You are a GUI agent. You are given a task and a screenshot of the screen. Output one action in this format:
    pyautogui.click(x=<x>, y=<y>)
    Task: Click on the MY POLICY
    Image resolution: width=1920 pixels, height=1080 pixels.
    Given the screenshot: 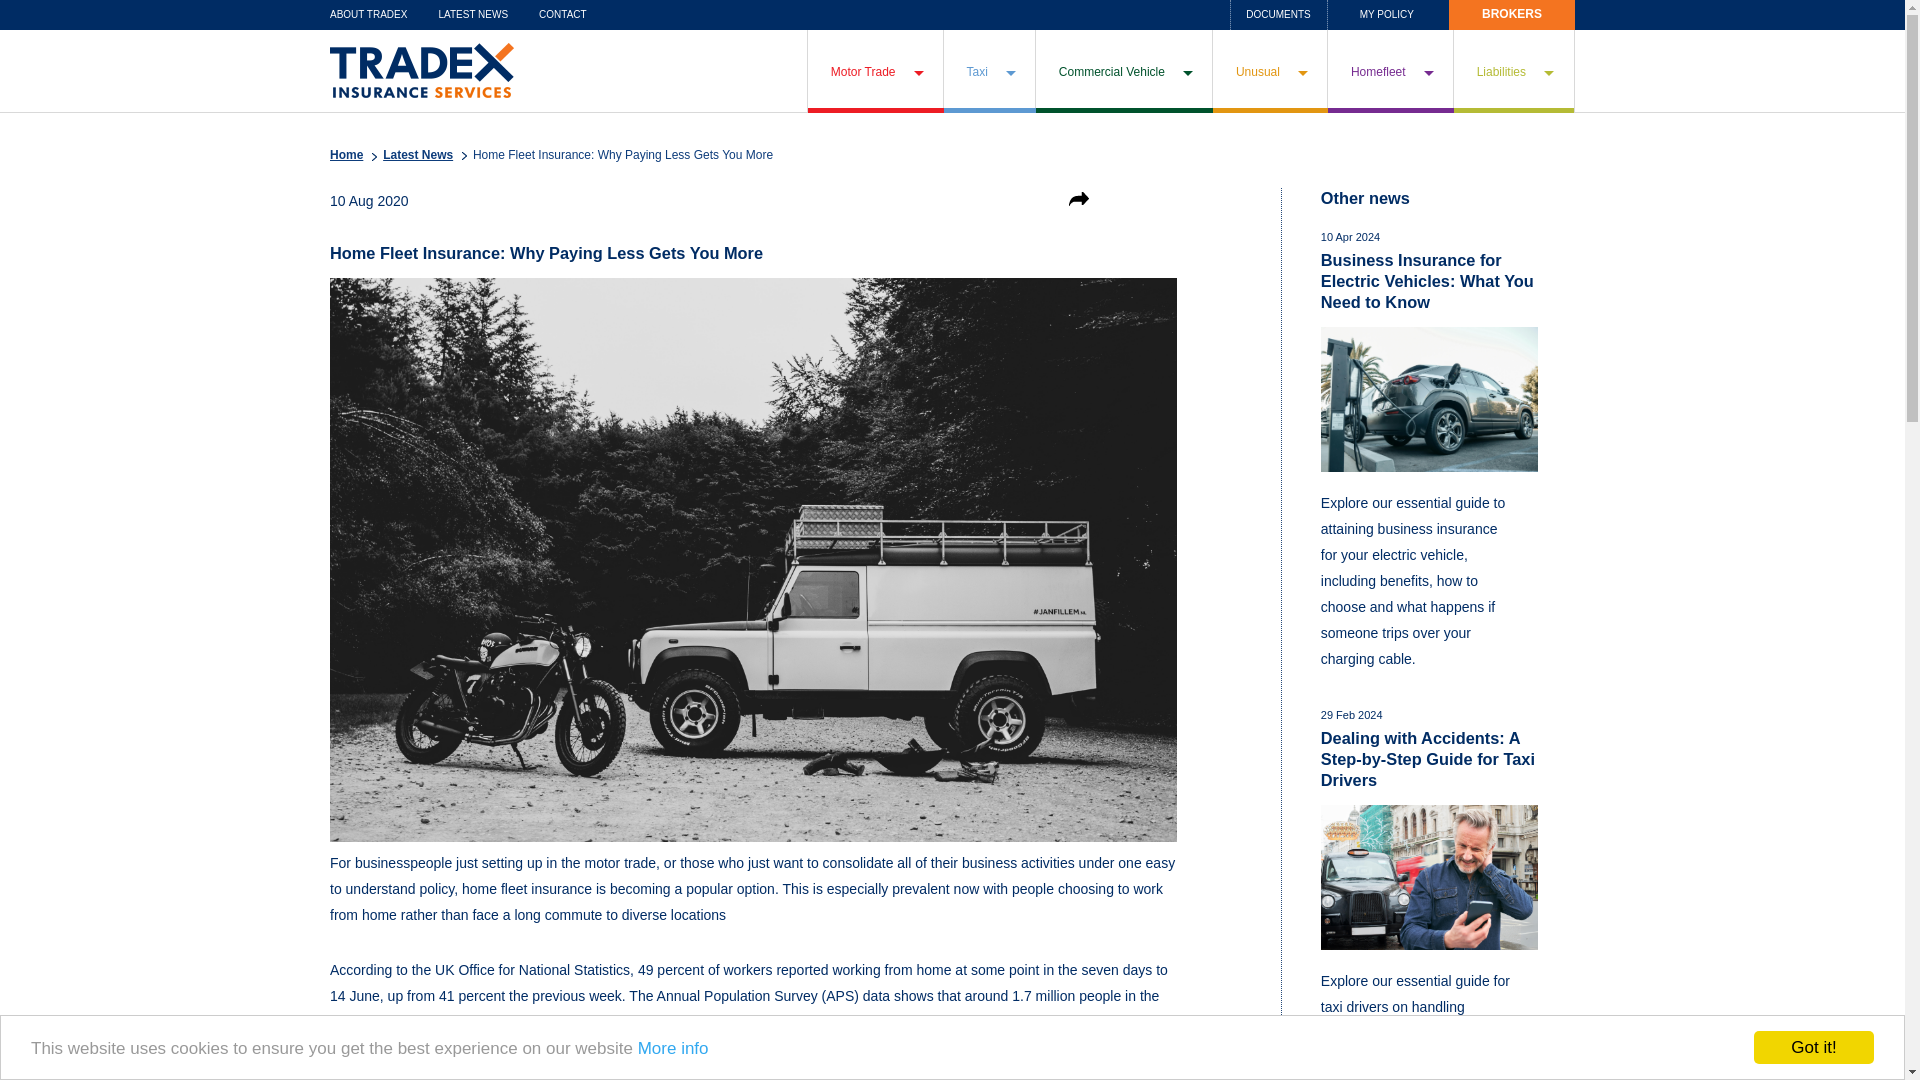 What is the action you would take?
    pyautogui.click(x=1386, y=14)
    